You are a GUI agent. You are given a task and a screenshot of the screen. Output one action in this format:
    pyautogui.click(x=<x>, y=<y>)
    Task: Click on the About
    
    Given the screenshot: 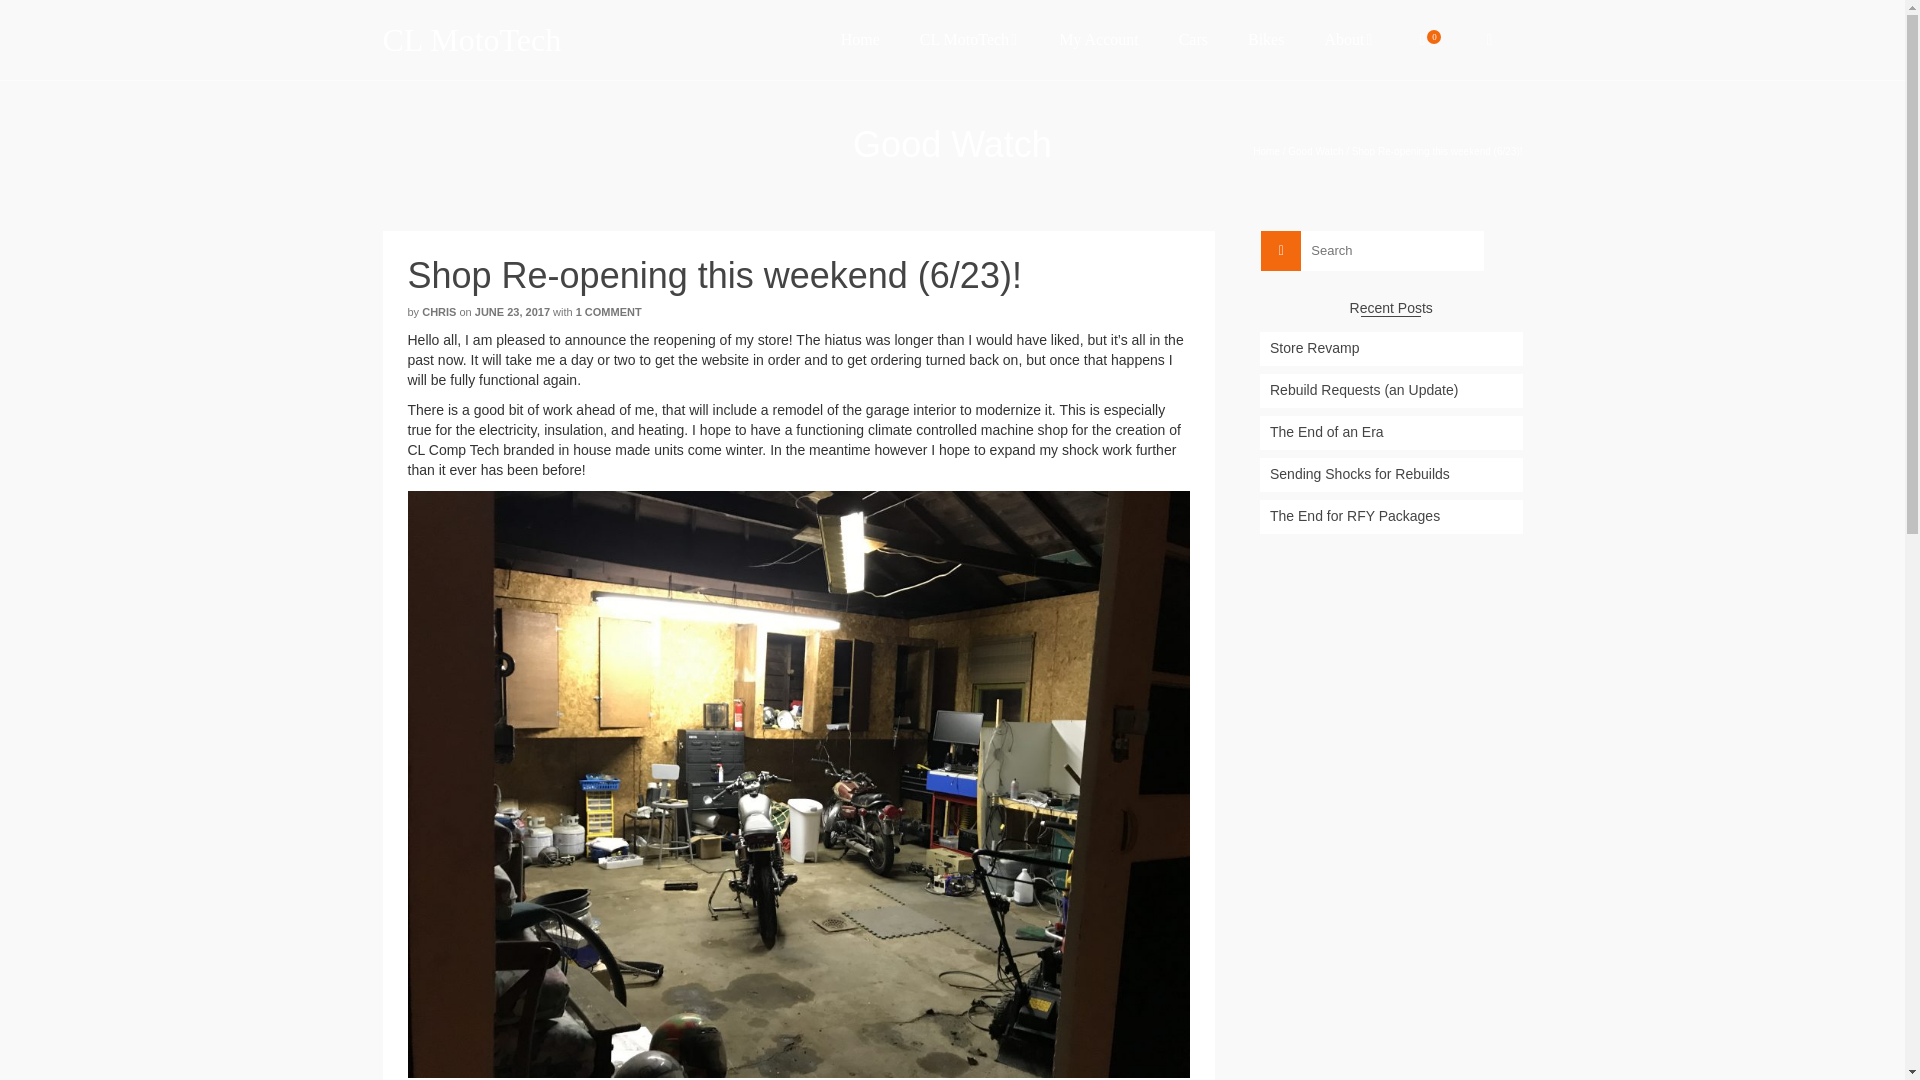 What is the action you would take?
    pyautogui.click(x=1348, y=40)
    